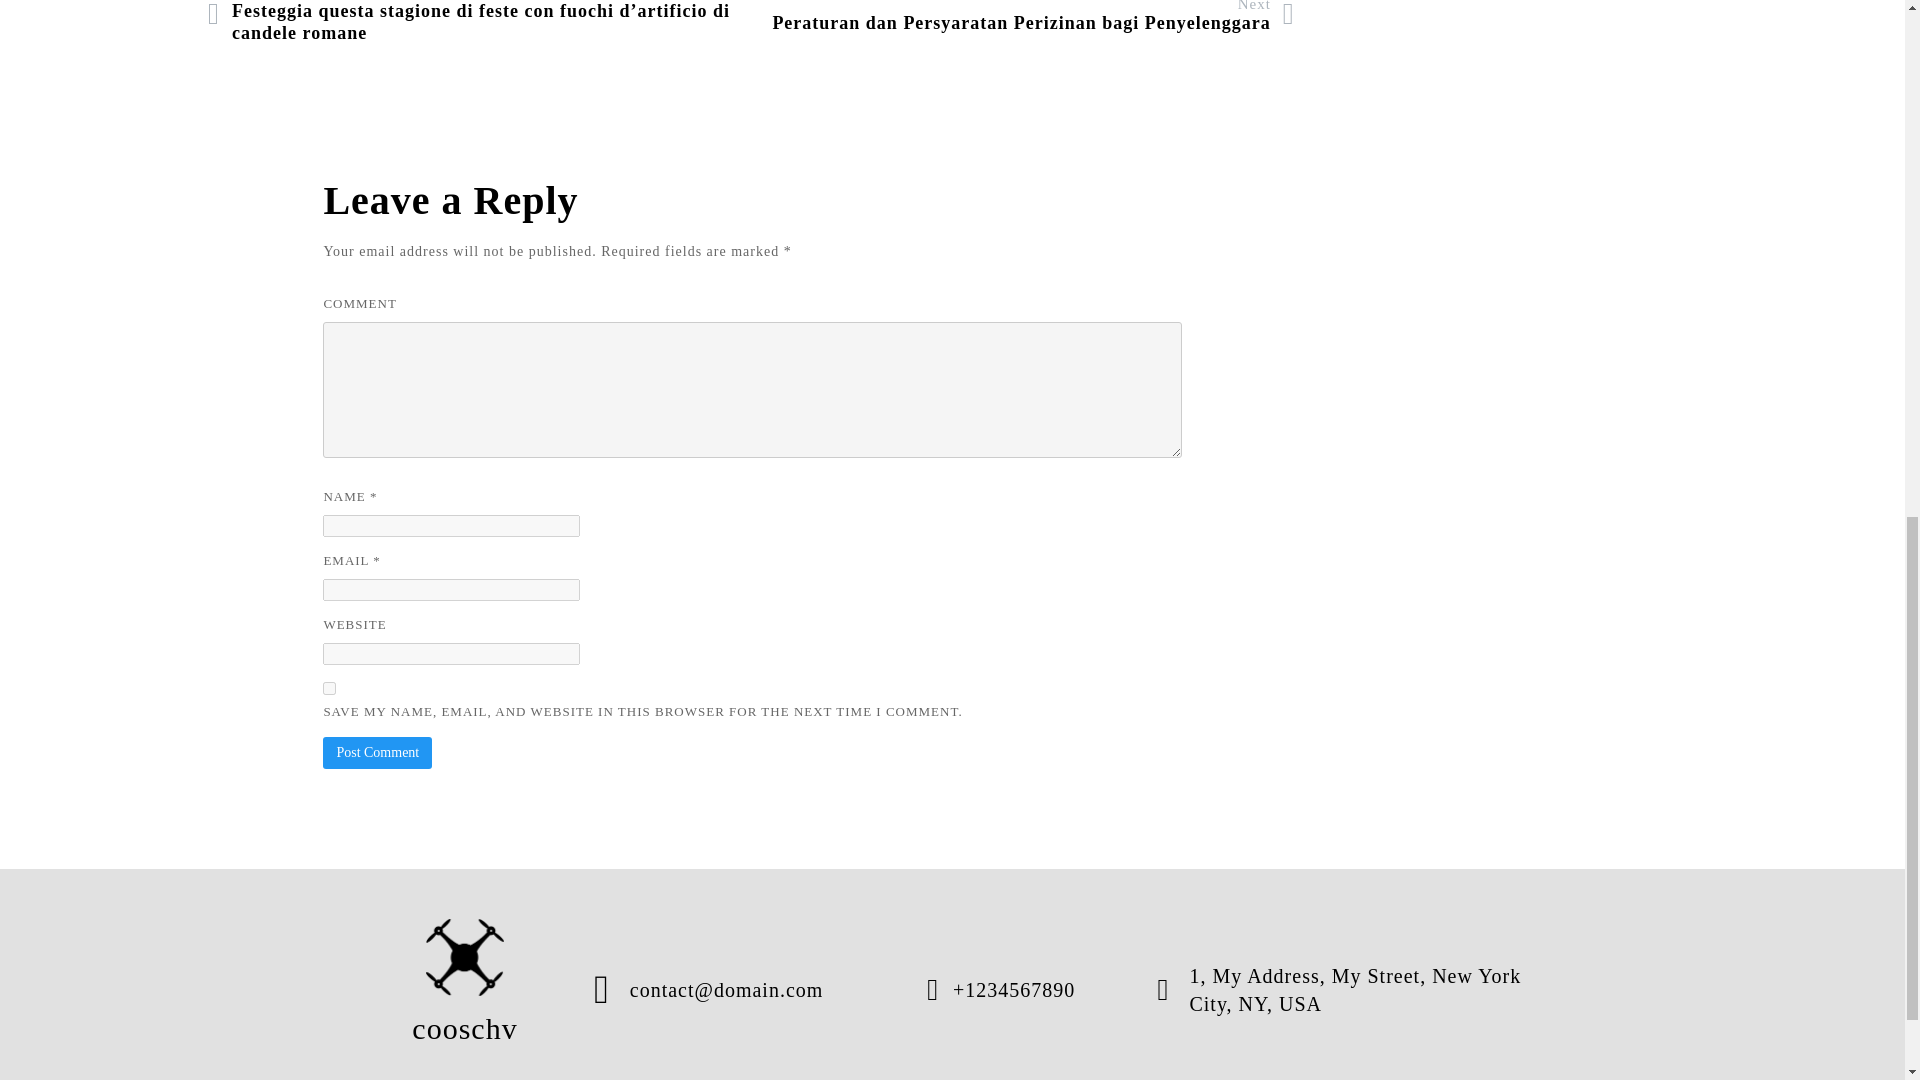  What do you see at coordinates (329, 688) in the screenshot?
I see `yes` at bounding box center [329, 688].